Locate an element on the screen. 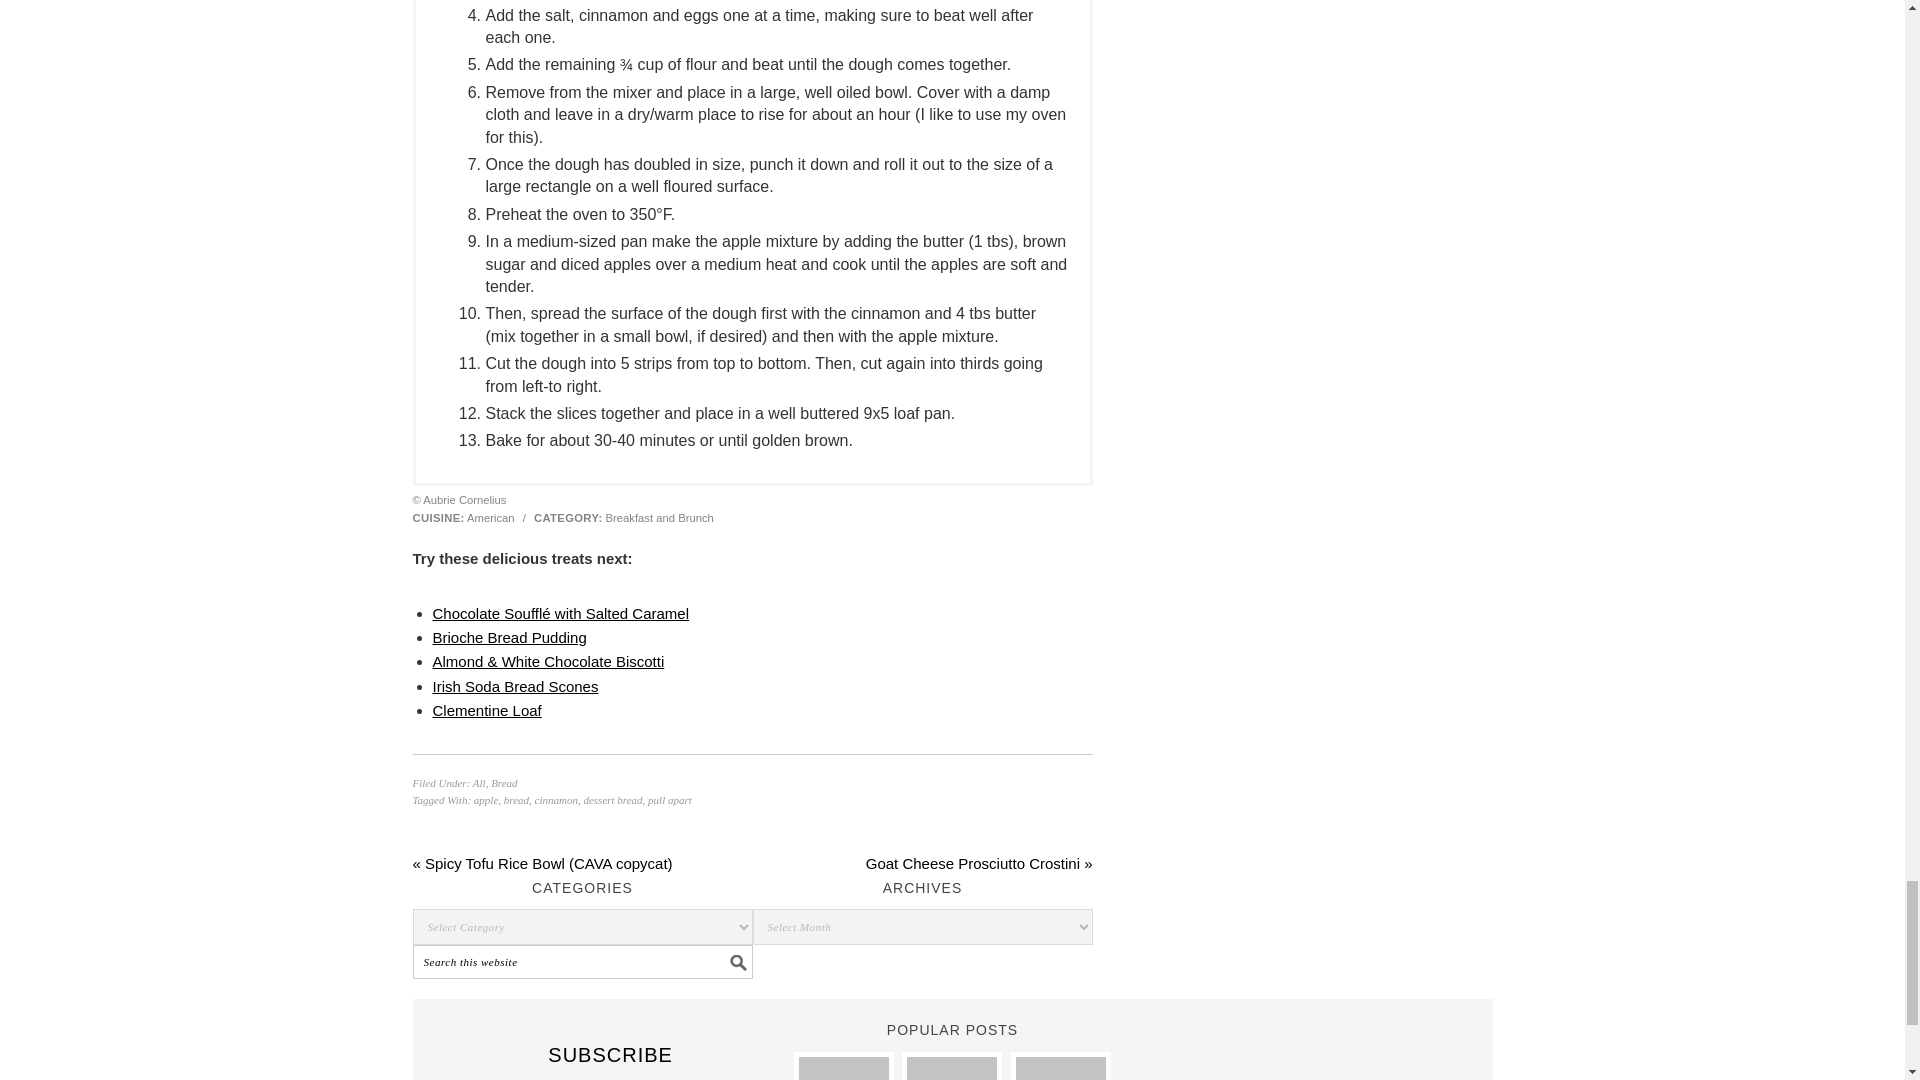 This screenshot has height=1080, width=1920. pull apart is located at coordinates (670, 799).